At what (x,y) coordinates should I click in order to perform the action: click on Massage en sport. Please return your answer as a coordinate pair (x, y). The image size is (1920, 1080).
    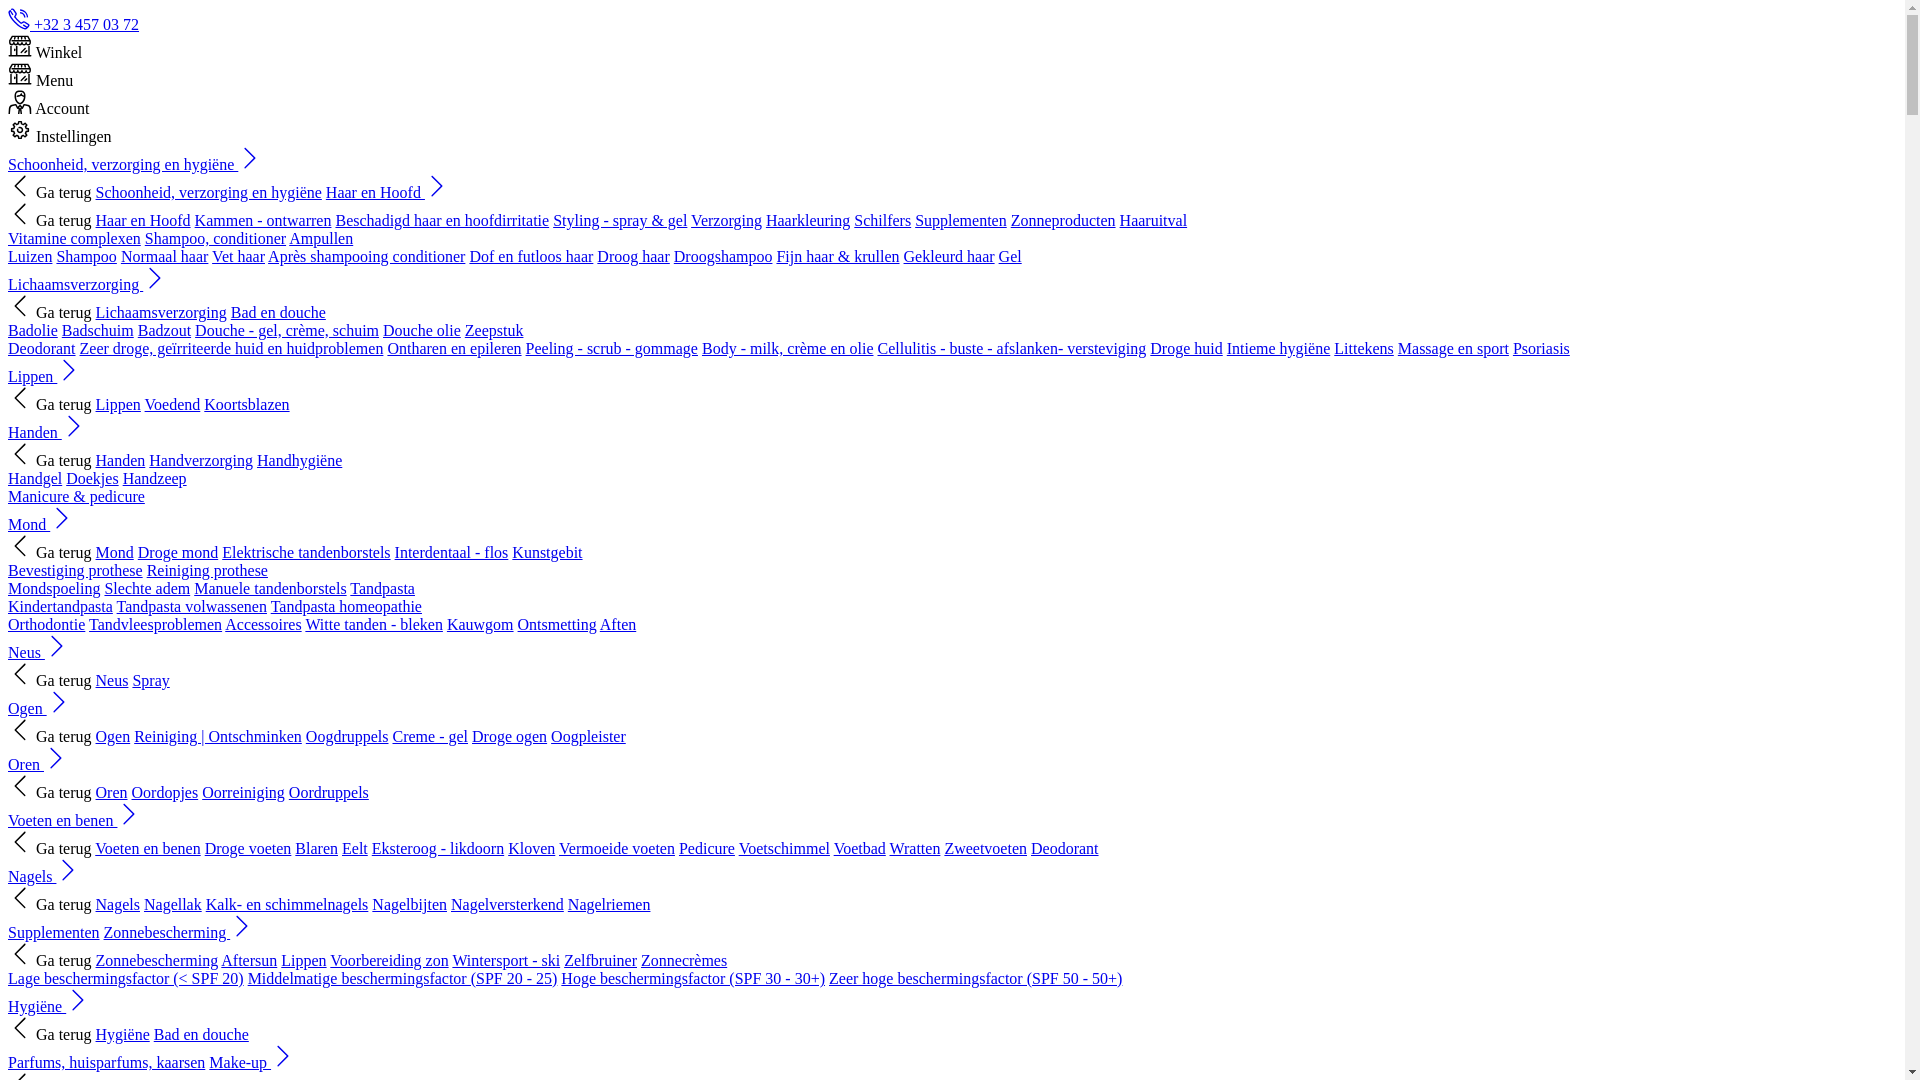
    Looking at the image, I should click on (1454, 348).